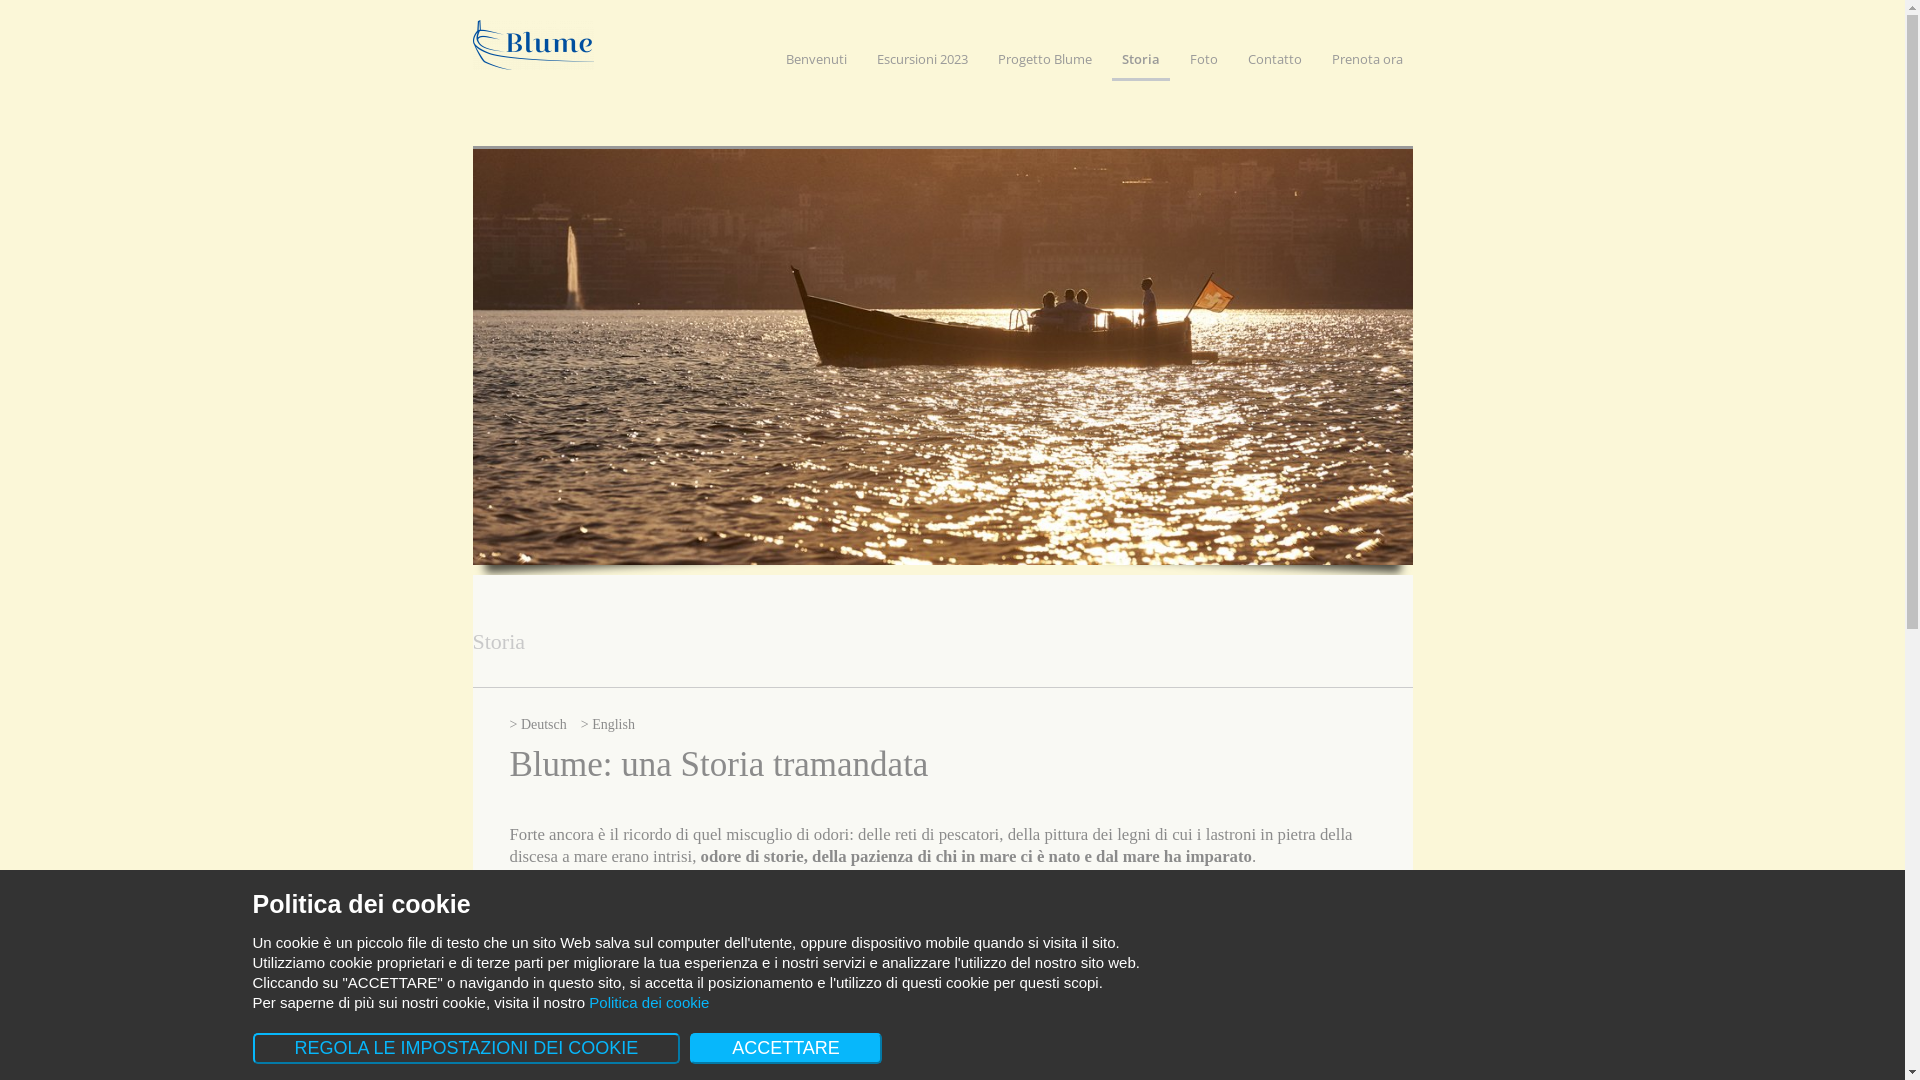  Describe the element at coordinates (1275, 64) in the screenshot. I see `Contatto` at that location.